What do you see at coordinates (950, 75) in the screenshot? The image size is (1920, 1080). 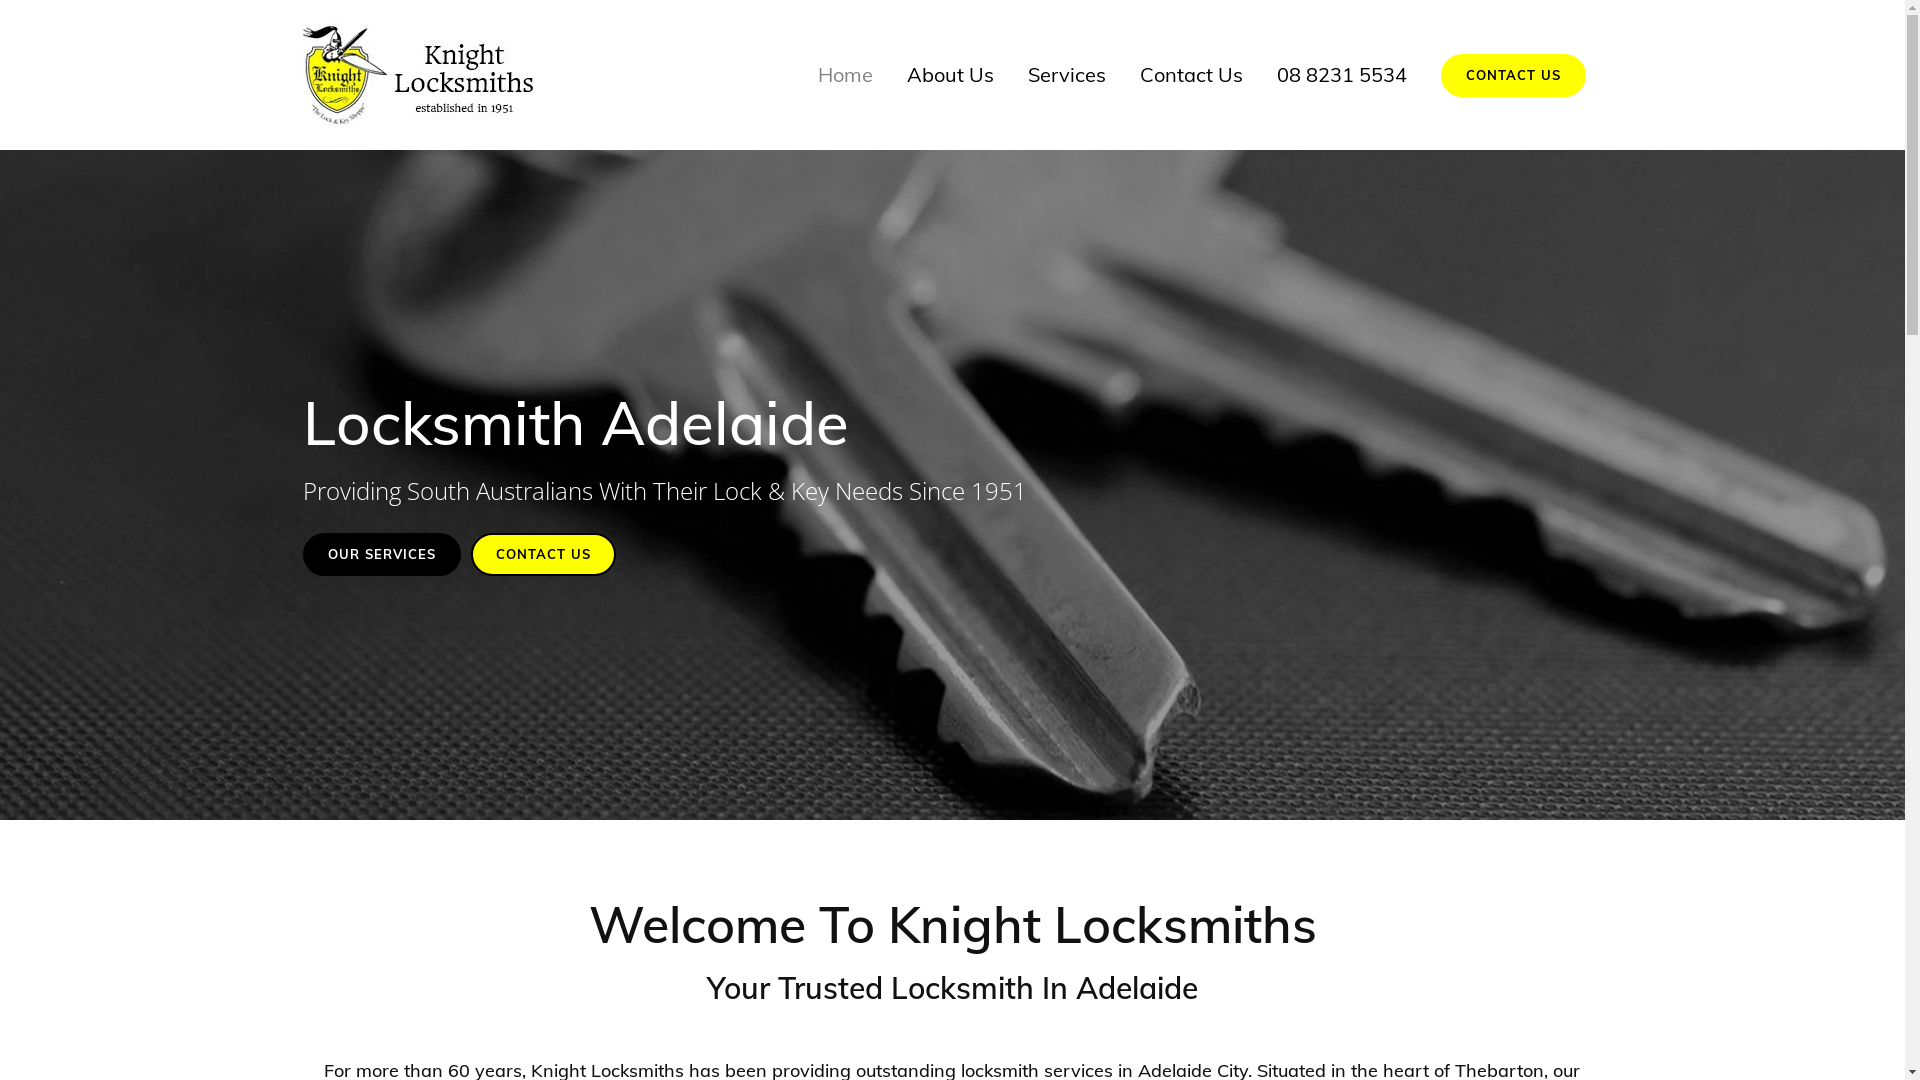 I see `About Us` at bounding box center [950, 75].